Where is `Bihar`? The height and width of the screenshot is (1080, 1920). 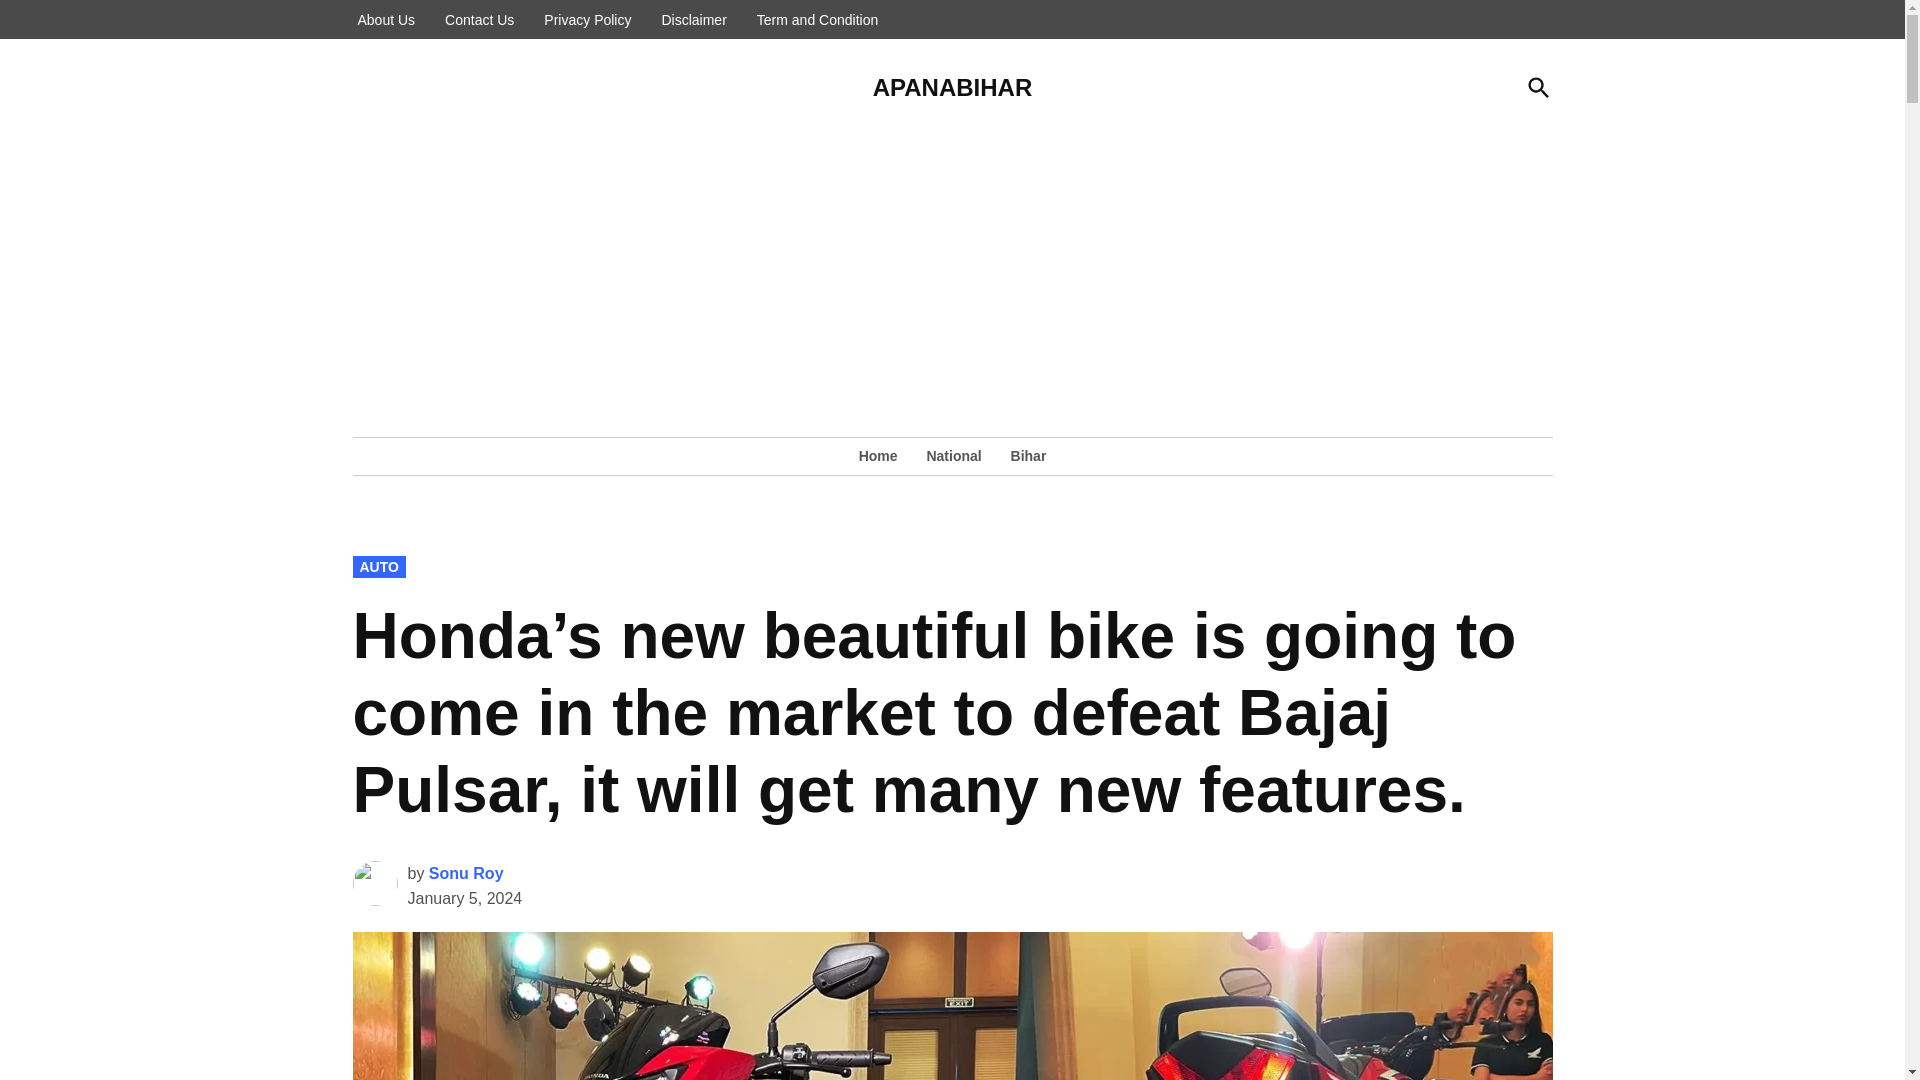
Bihar is located at coordinates (1023, 455).